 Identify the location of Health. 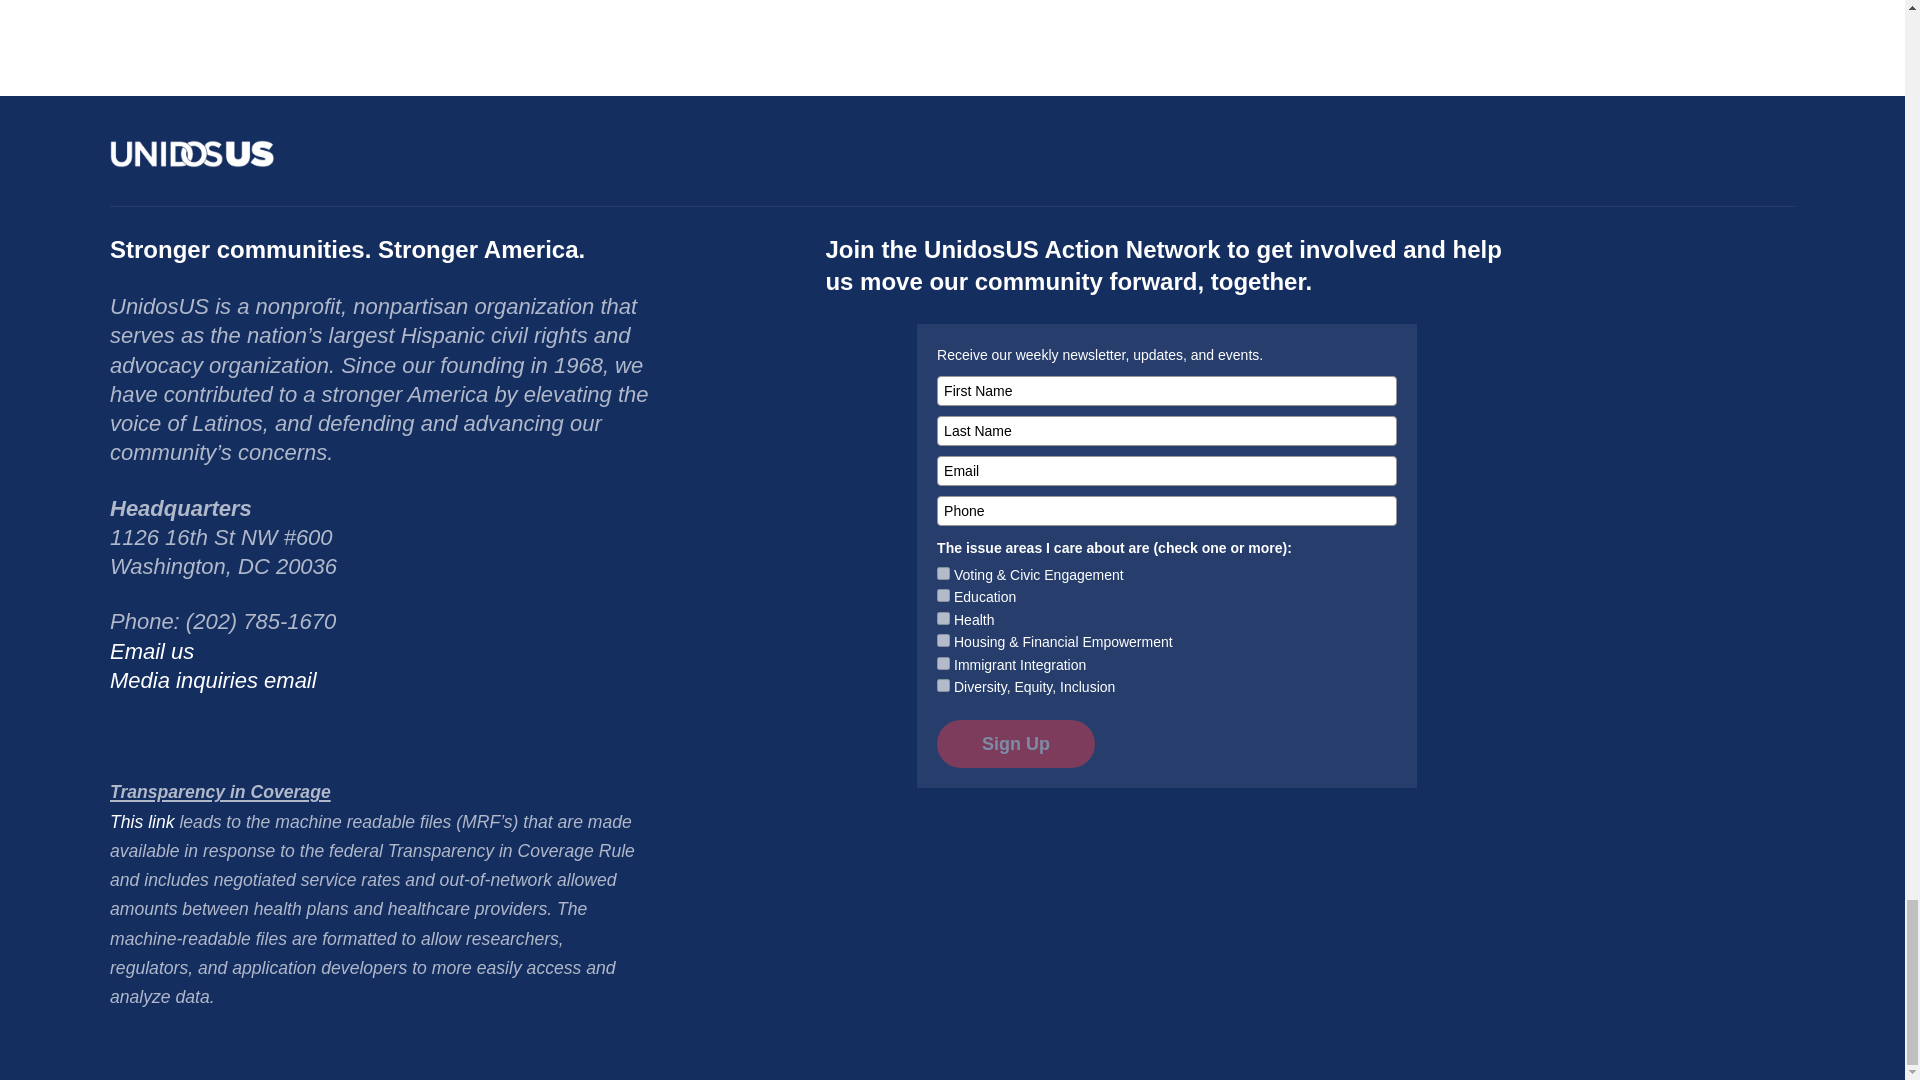
(943, 618).